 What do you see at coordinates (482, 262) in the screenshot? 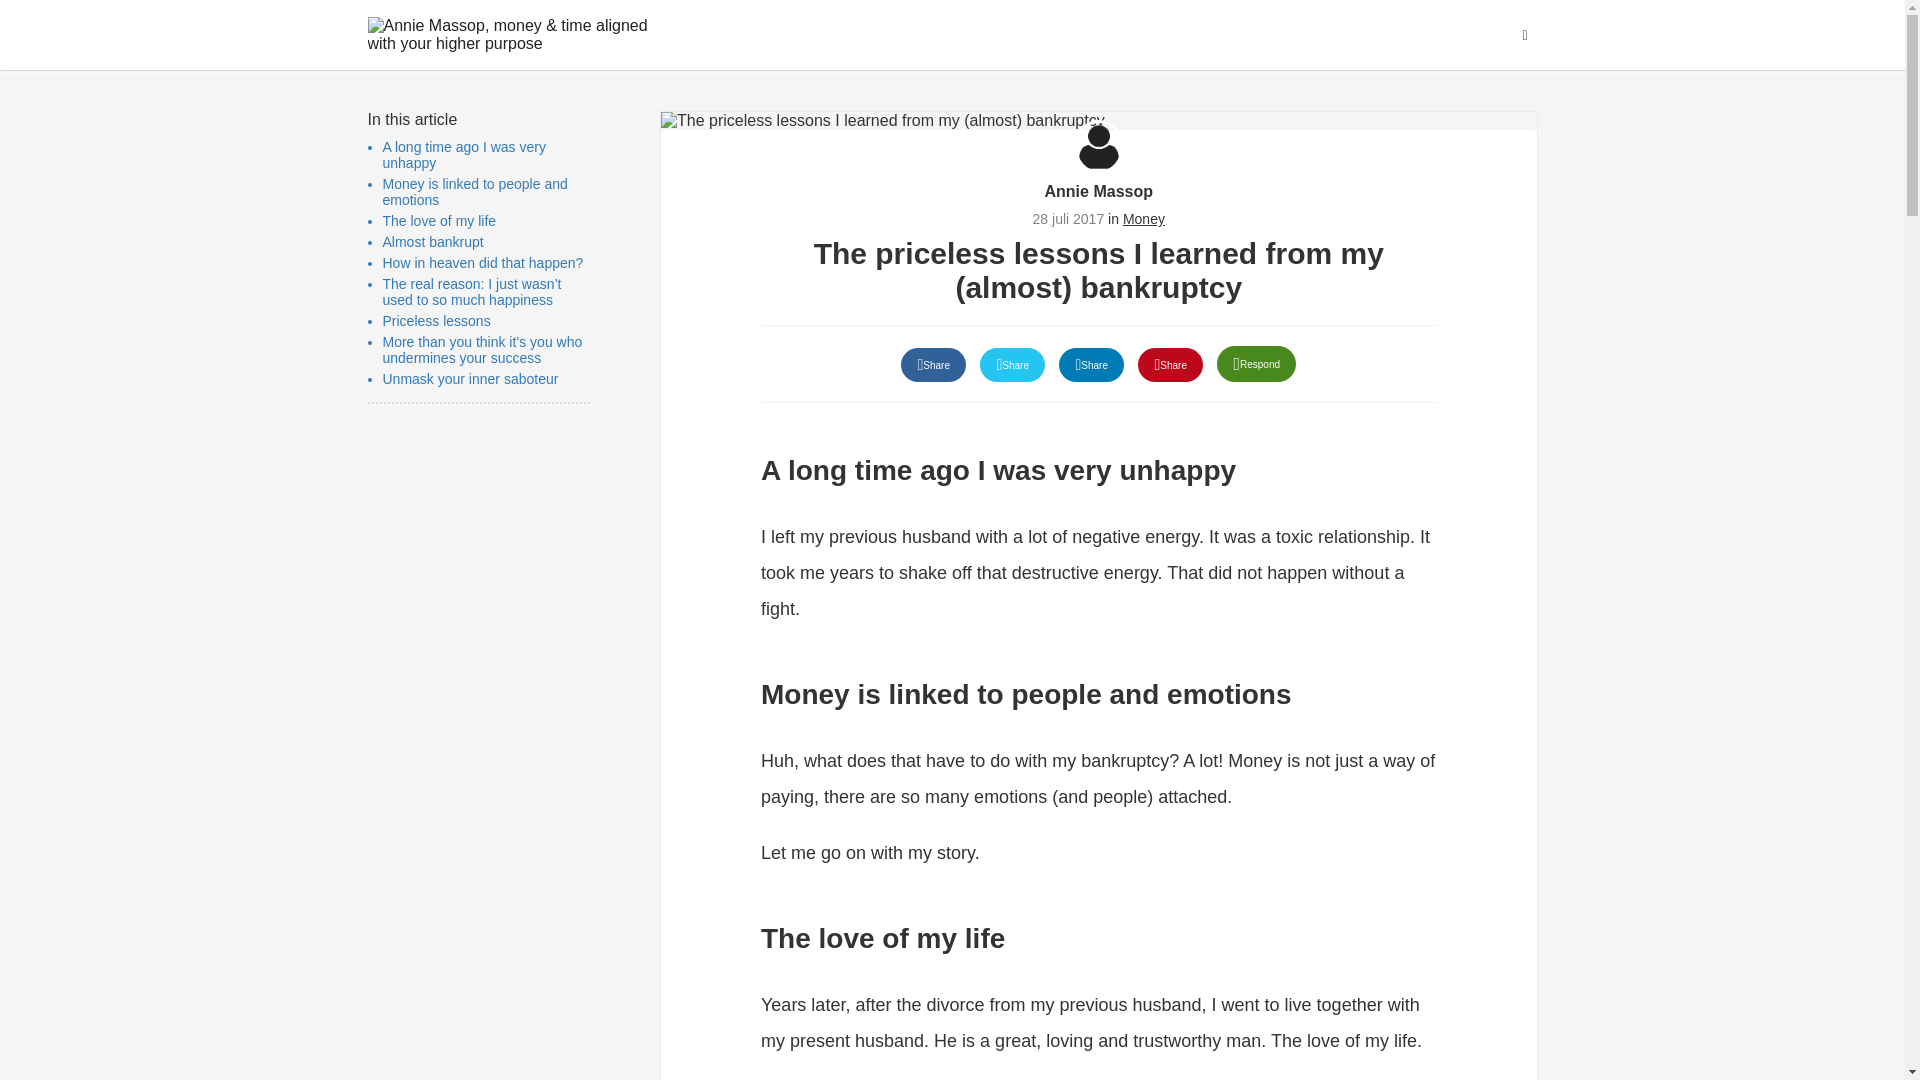
I see `How in heaven did that happen?` at bounding box center [482, 262].